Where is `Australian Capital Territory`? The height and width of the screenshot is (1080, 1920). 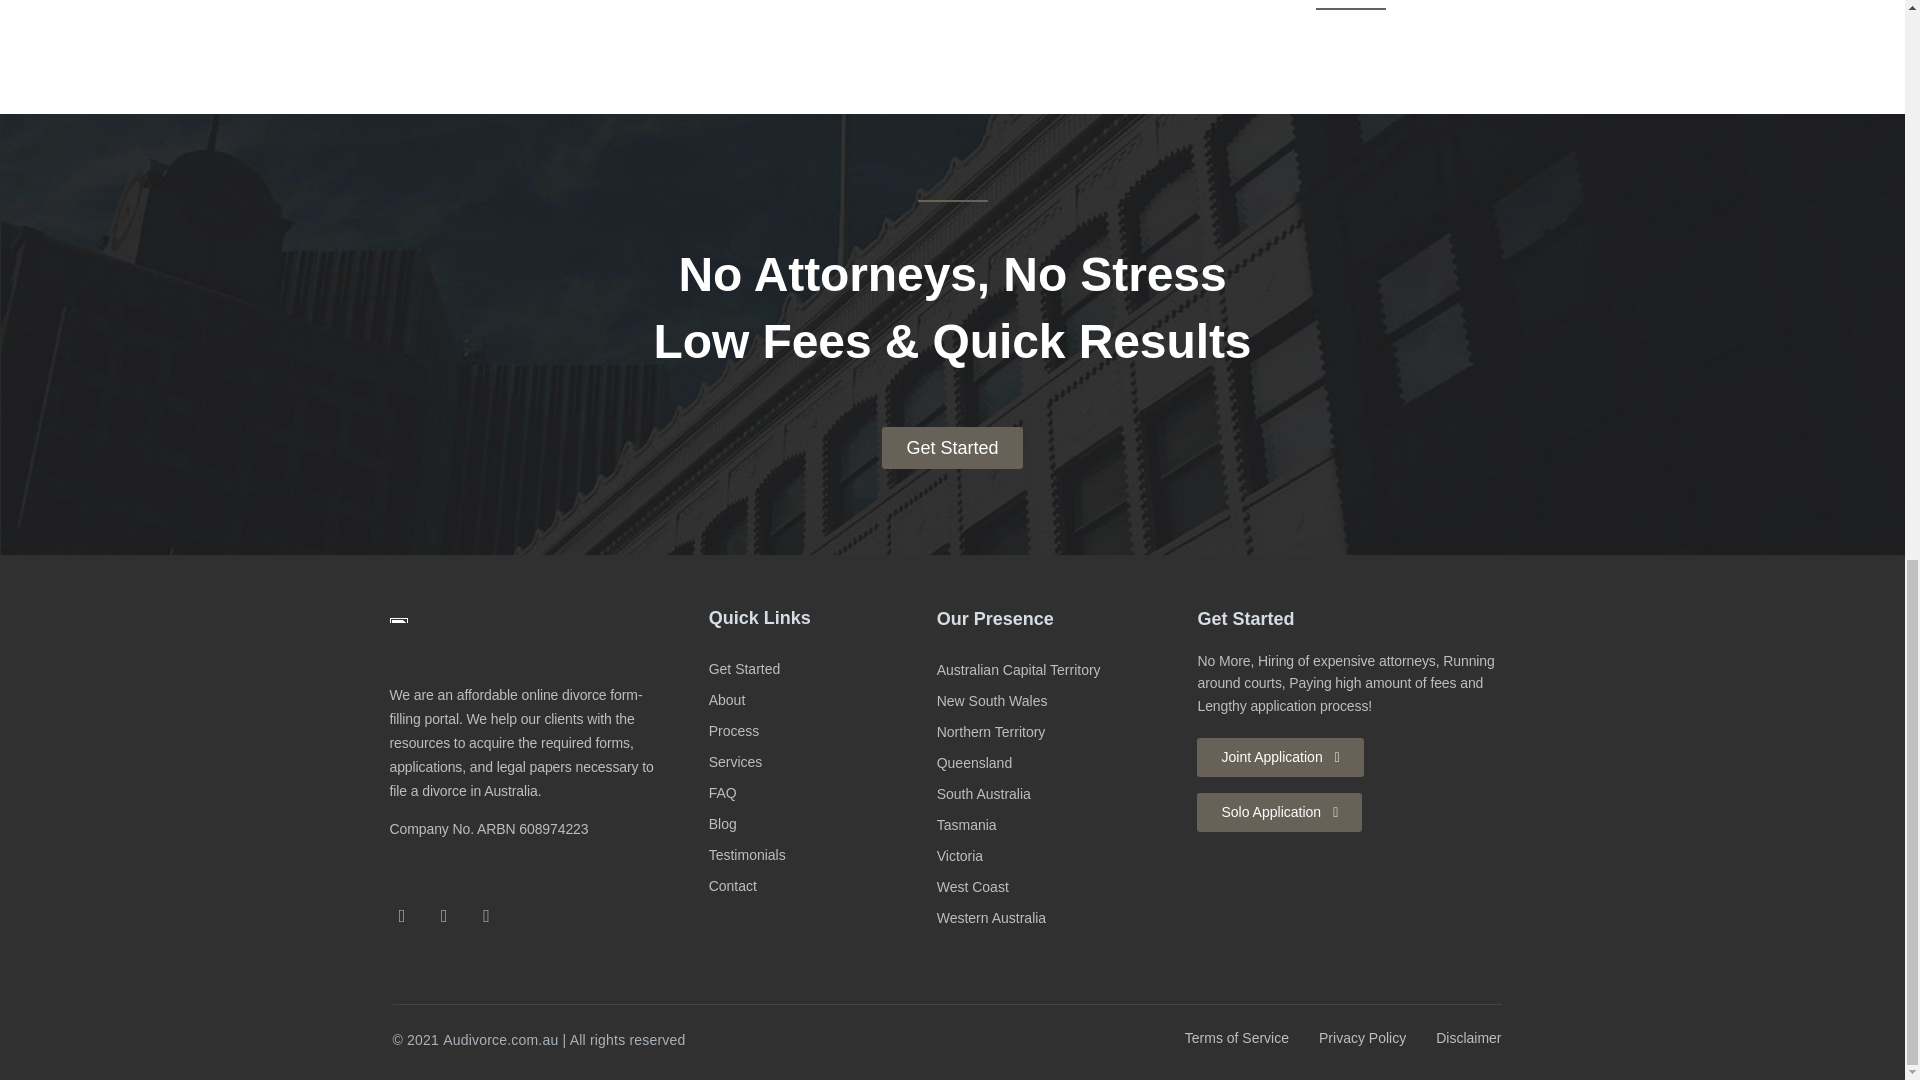
Australian Capital Territory is located at coordinates (1058, 670).